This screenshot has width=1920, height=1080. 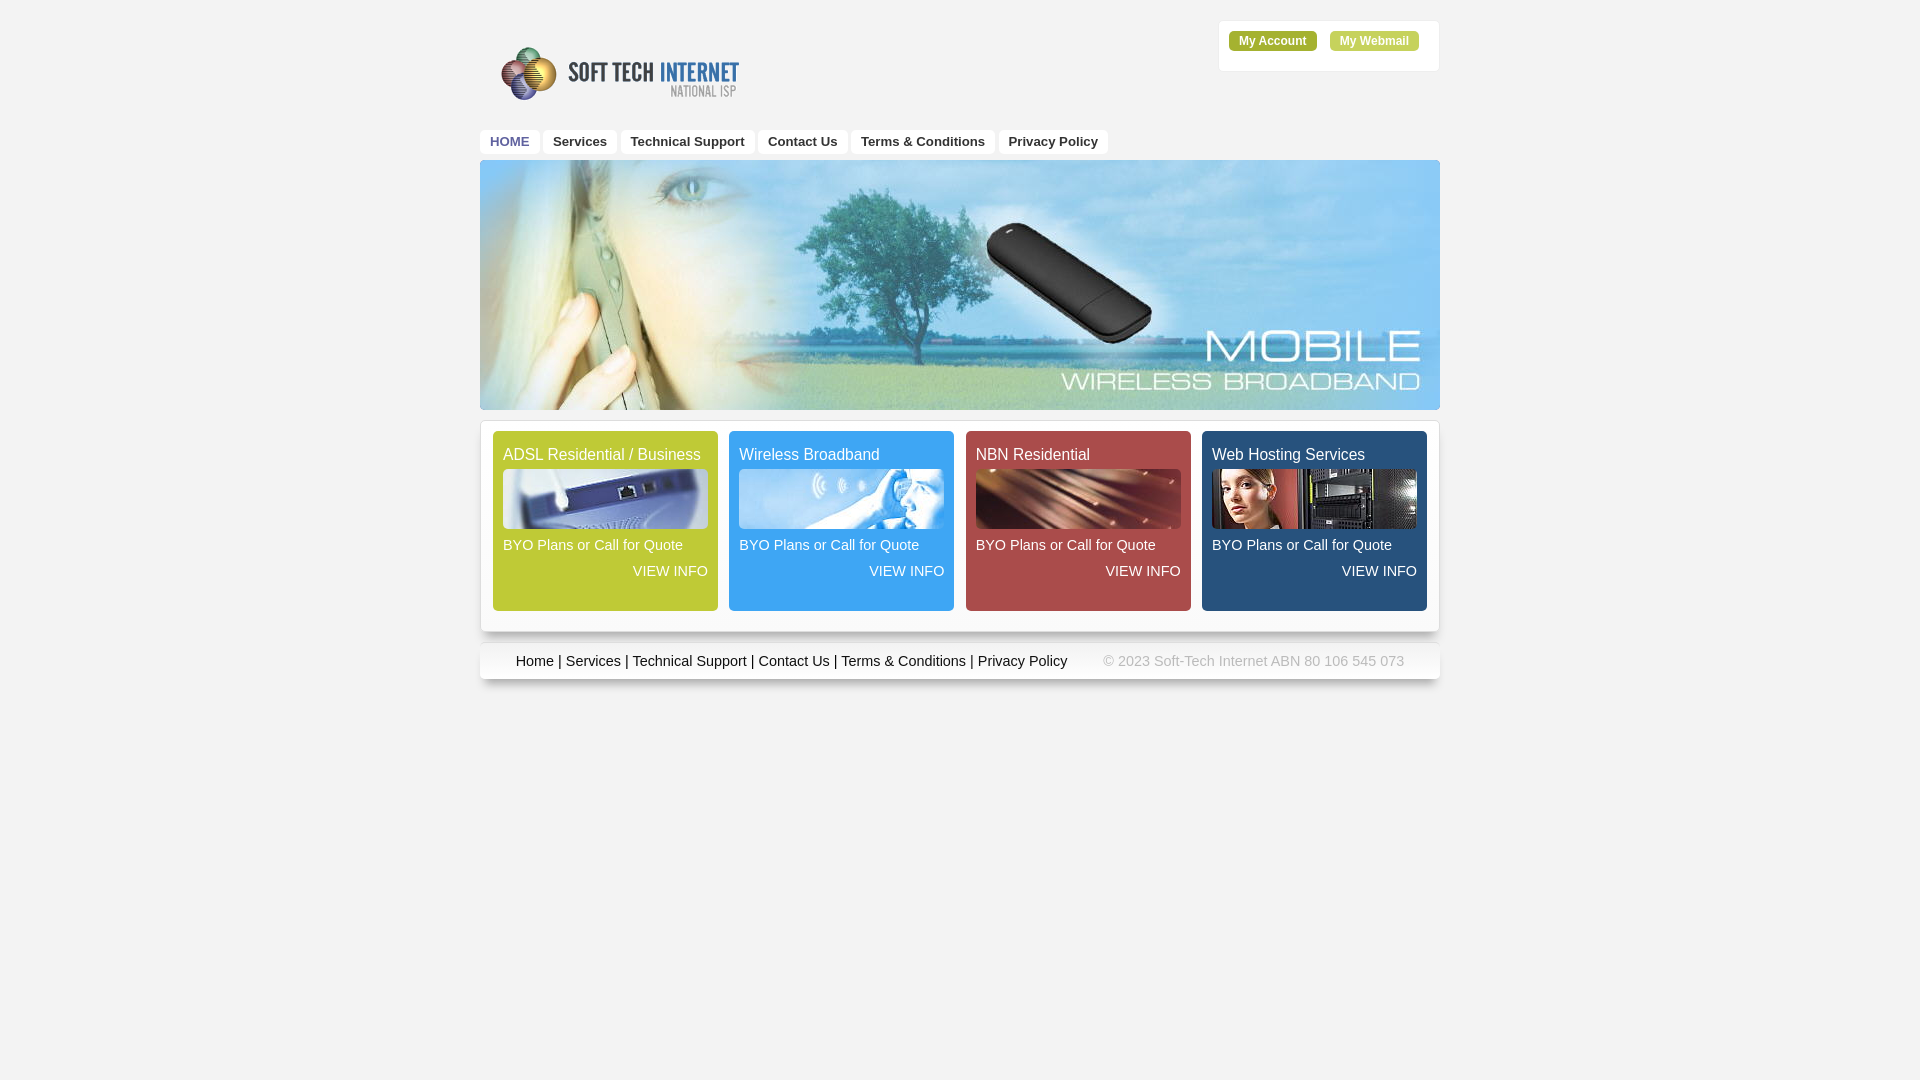 What do you see at coordinates (842, 566) in the screenshot?
I see `VIEW INFO` at bounding box center [842, 566].